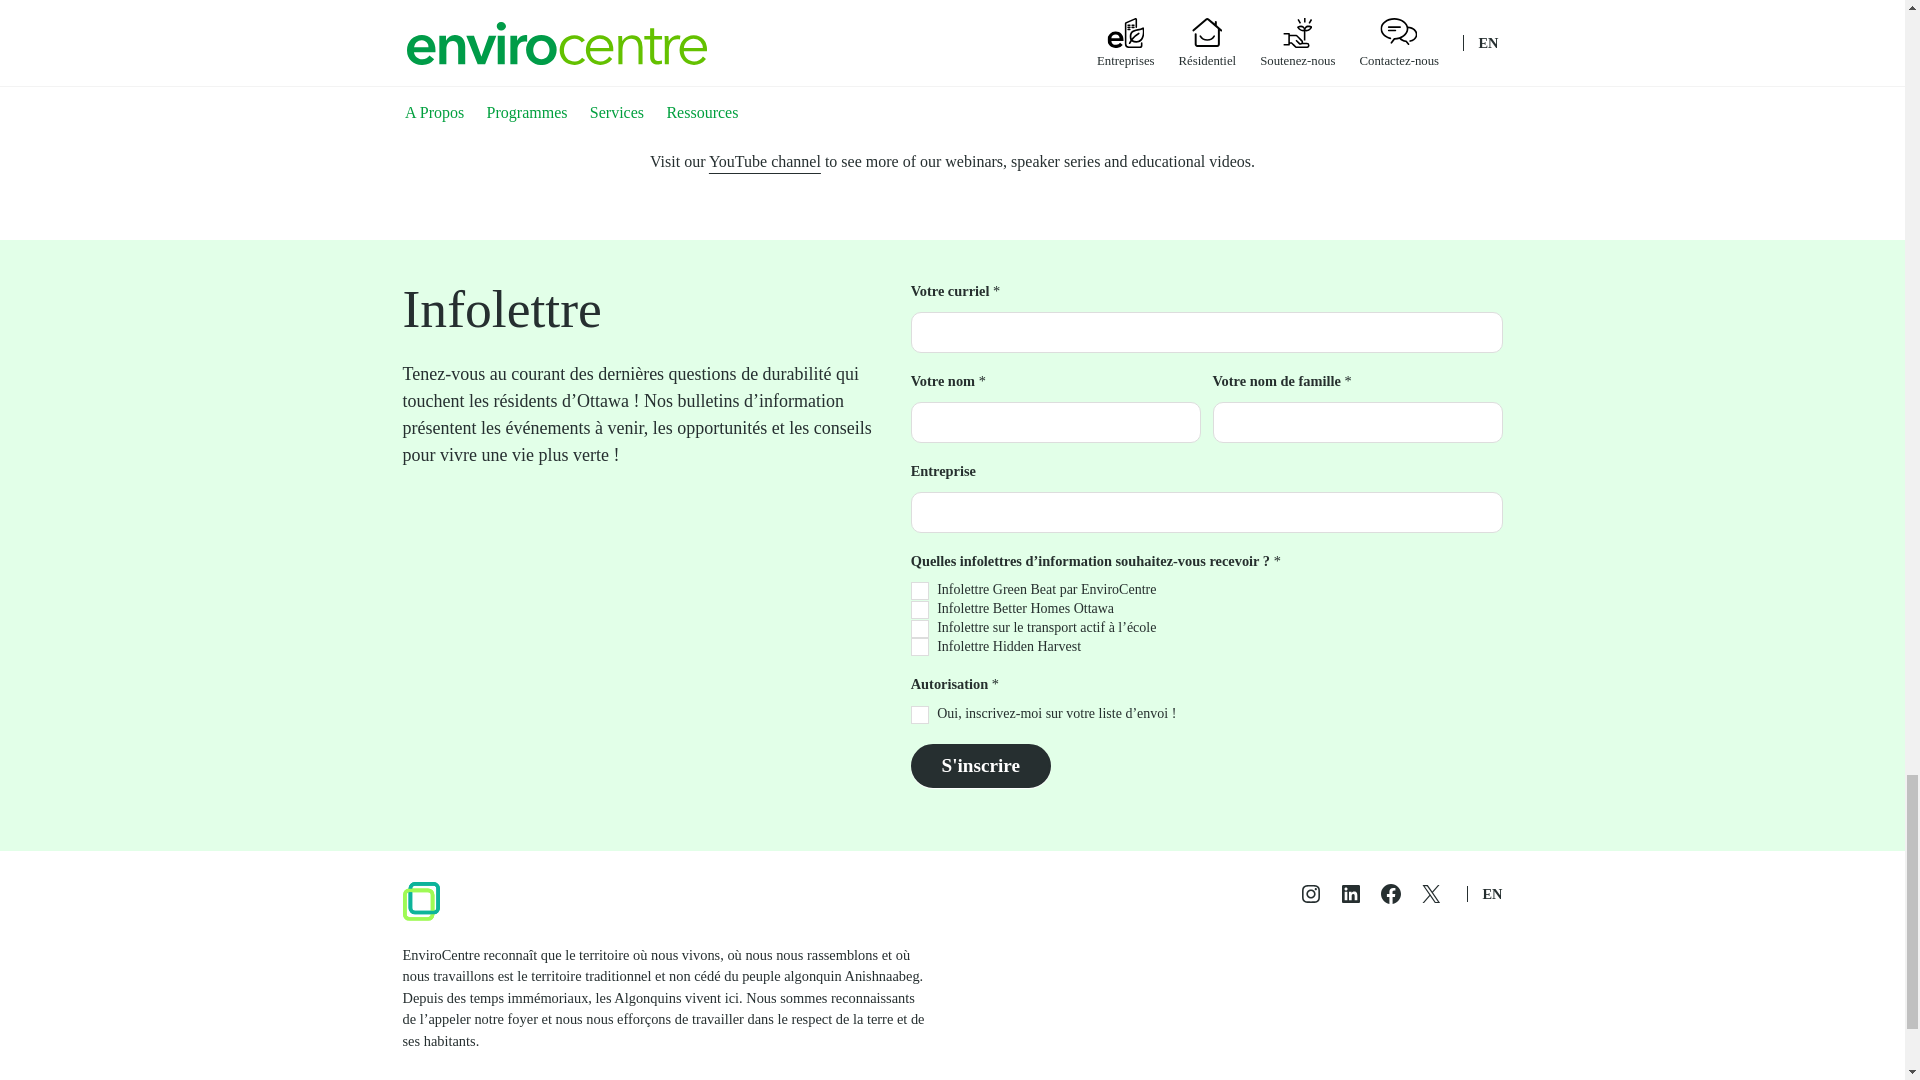 The height and width of the screenshot is (1080, 1920). I want to click on Better Homes Ottawa Newsletter, so click(920, 609).